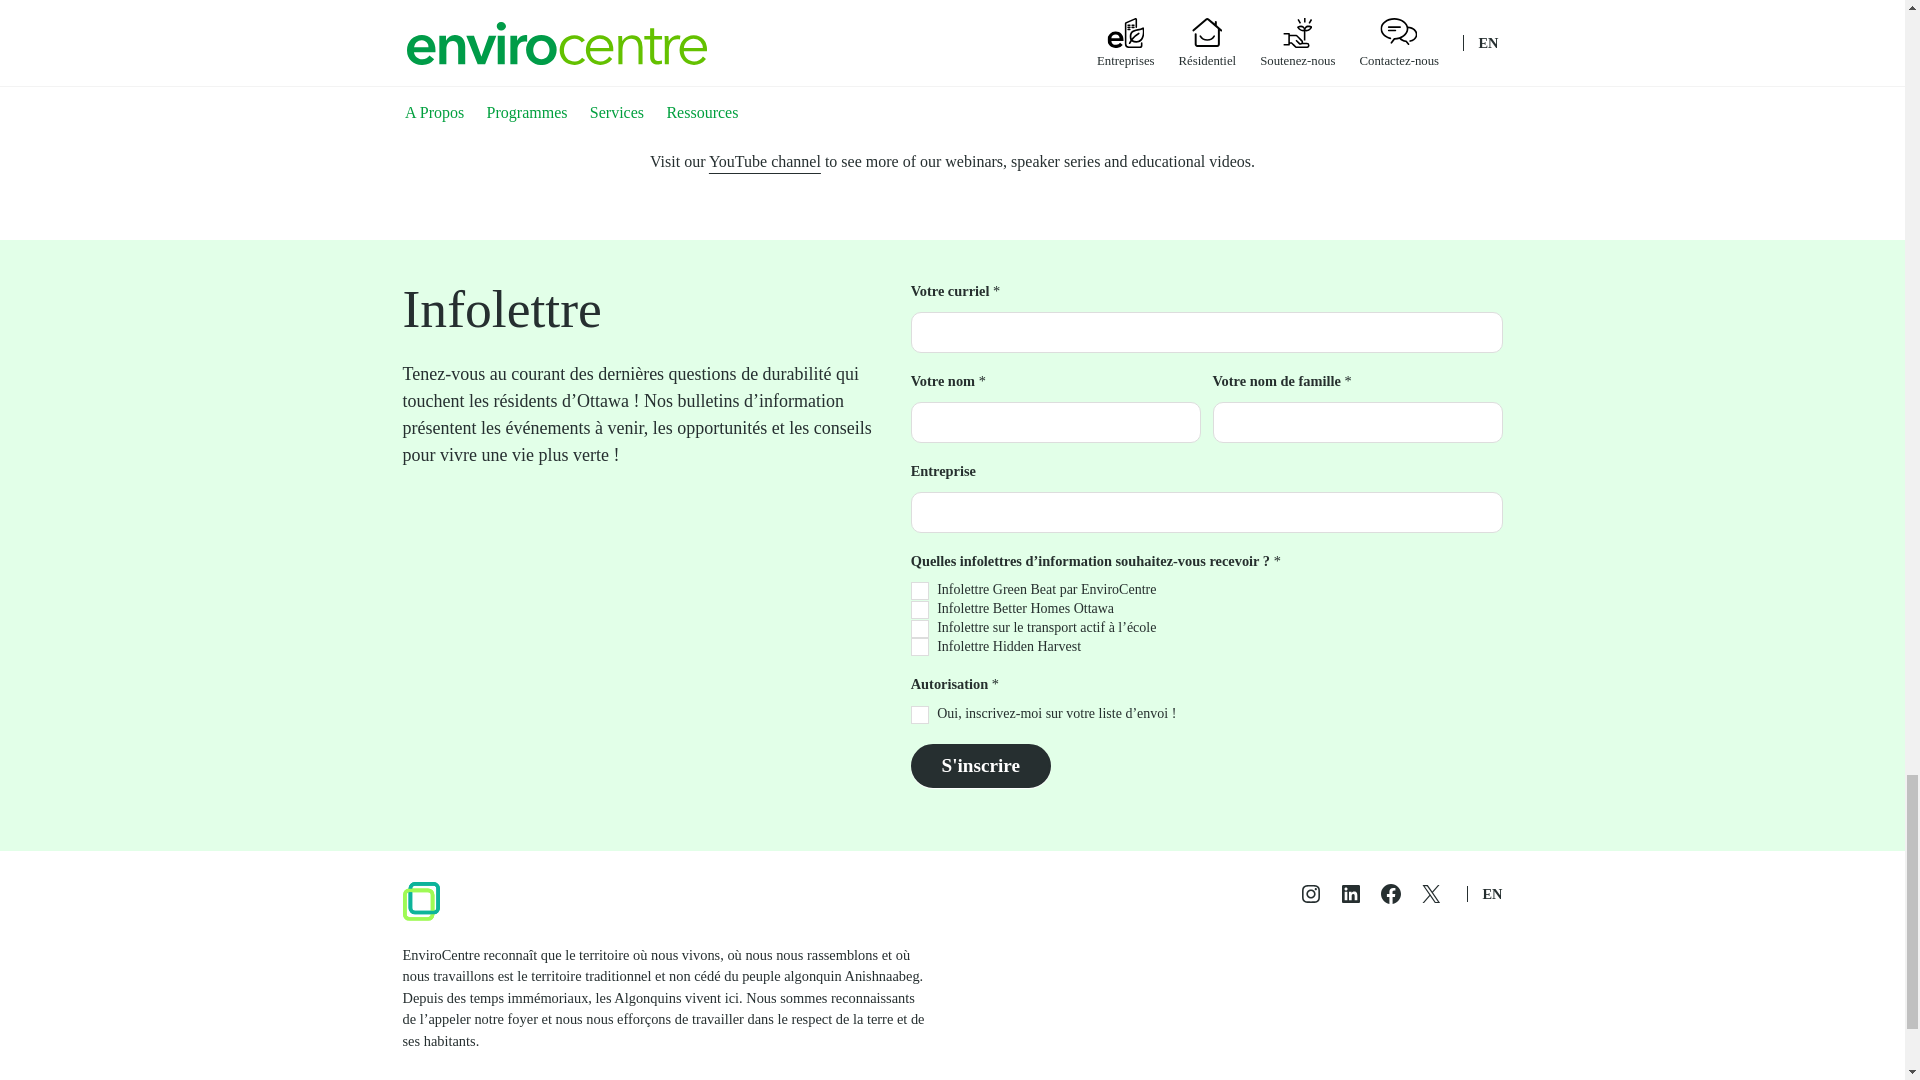 The height and width of the screenshot is (1080, 1920). I want to click on Better Homes Ottawa Newsletter, so click(920, 609).